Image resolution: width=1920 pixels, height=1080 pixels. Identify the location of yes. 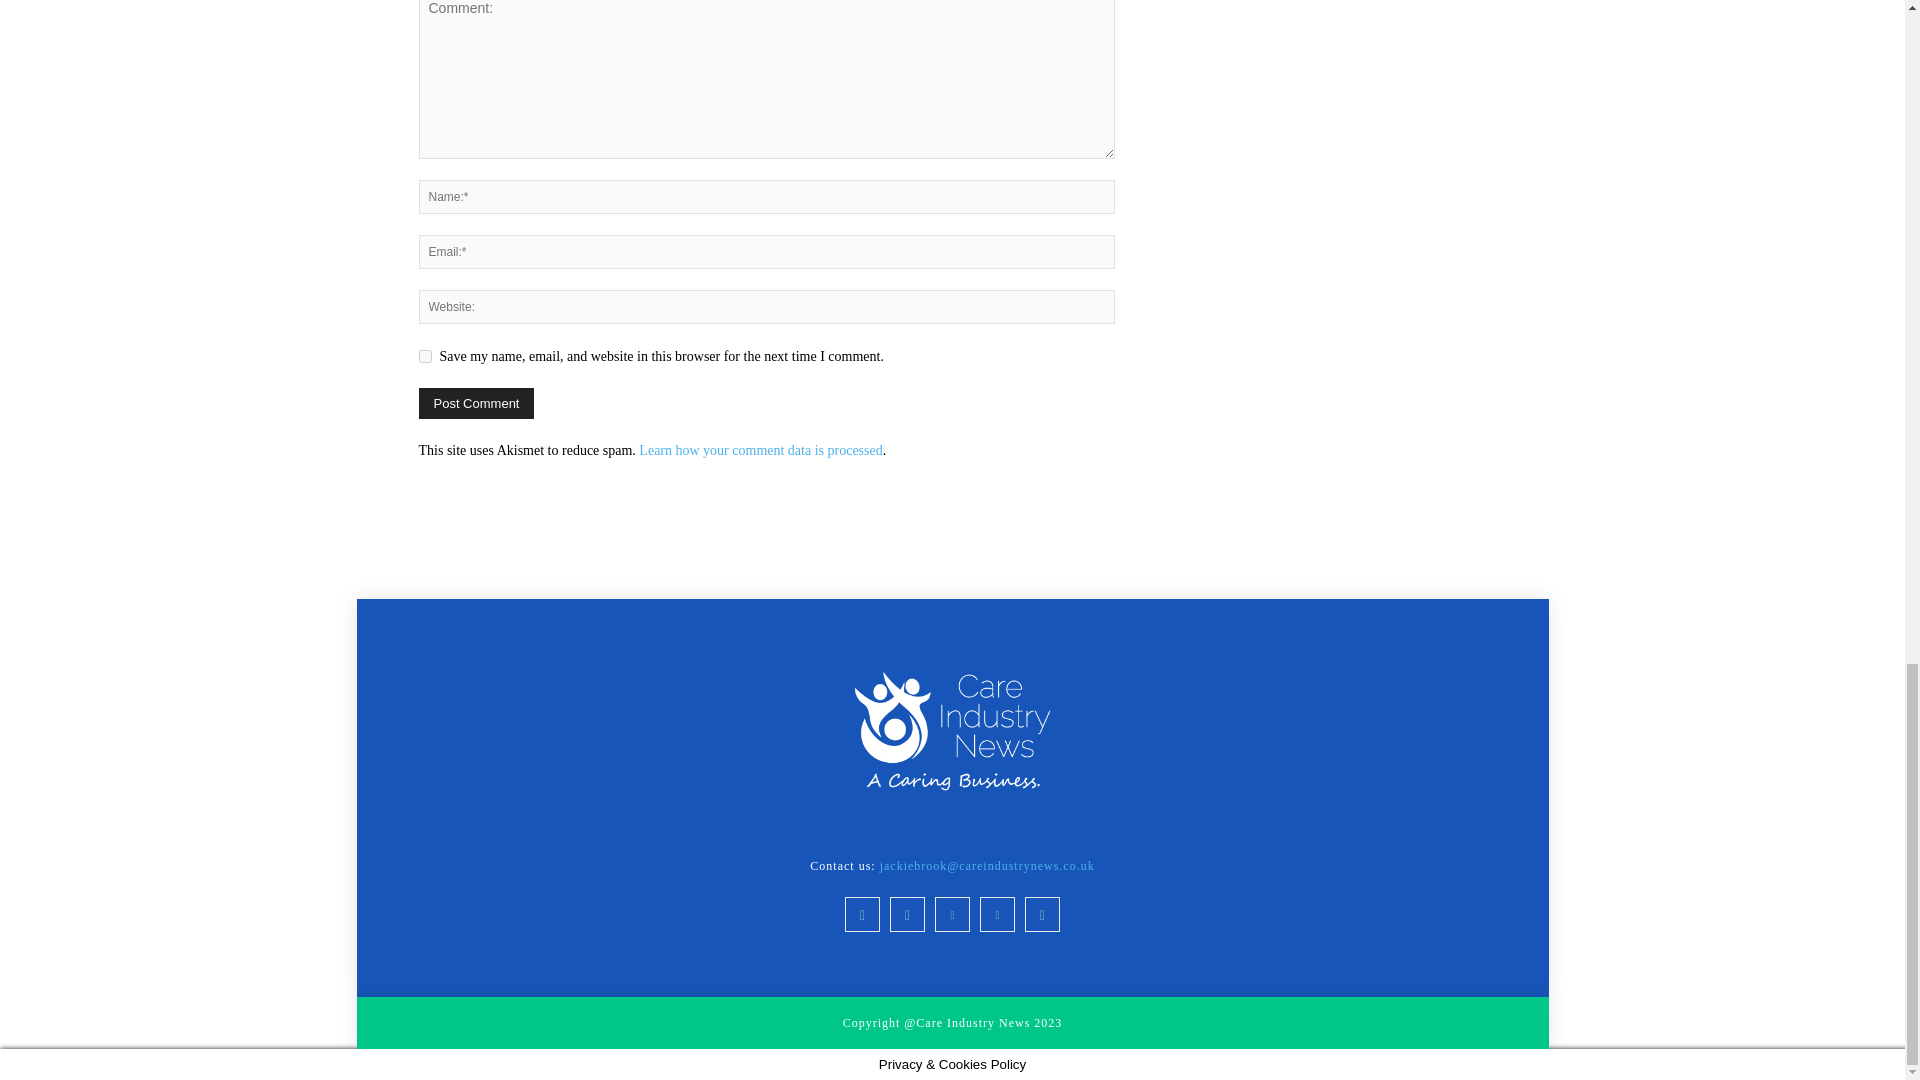
(424, 356).